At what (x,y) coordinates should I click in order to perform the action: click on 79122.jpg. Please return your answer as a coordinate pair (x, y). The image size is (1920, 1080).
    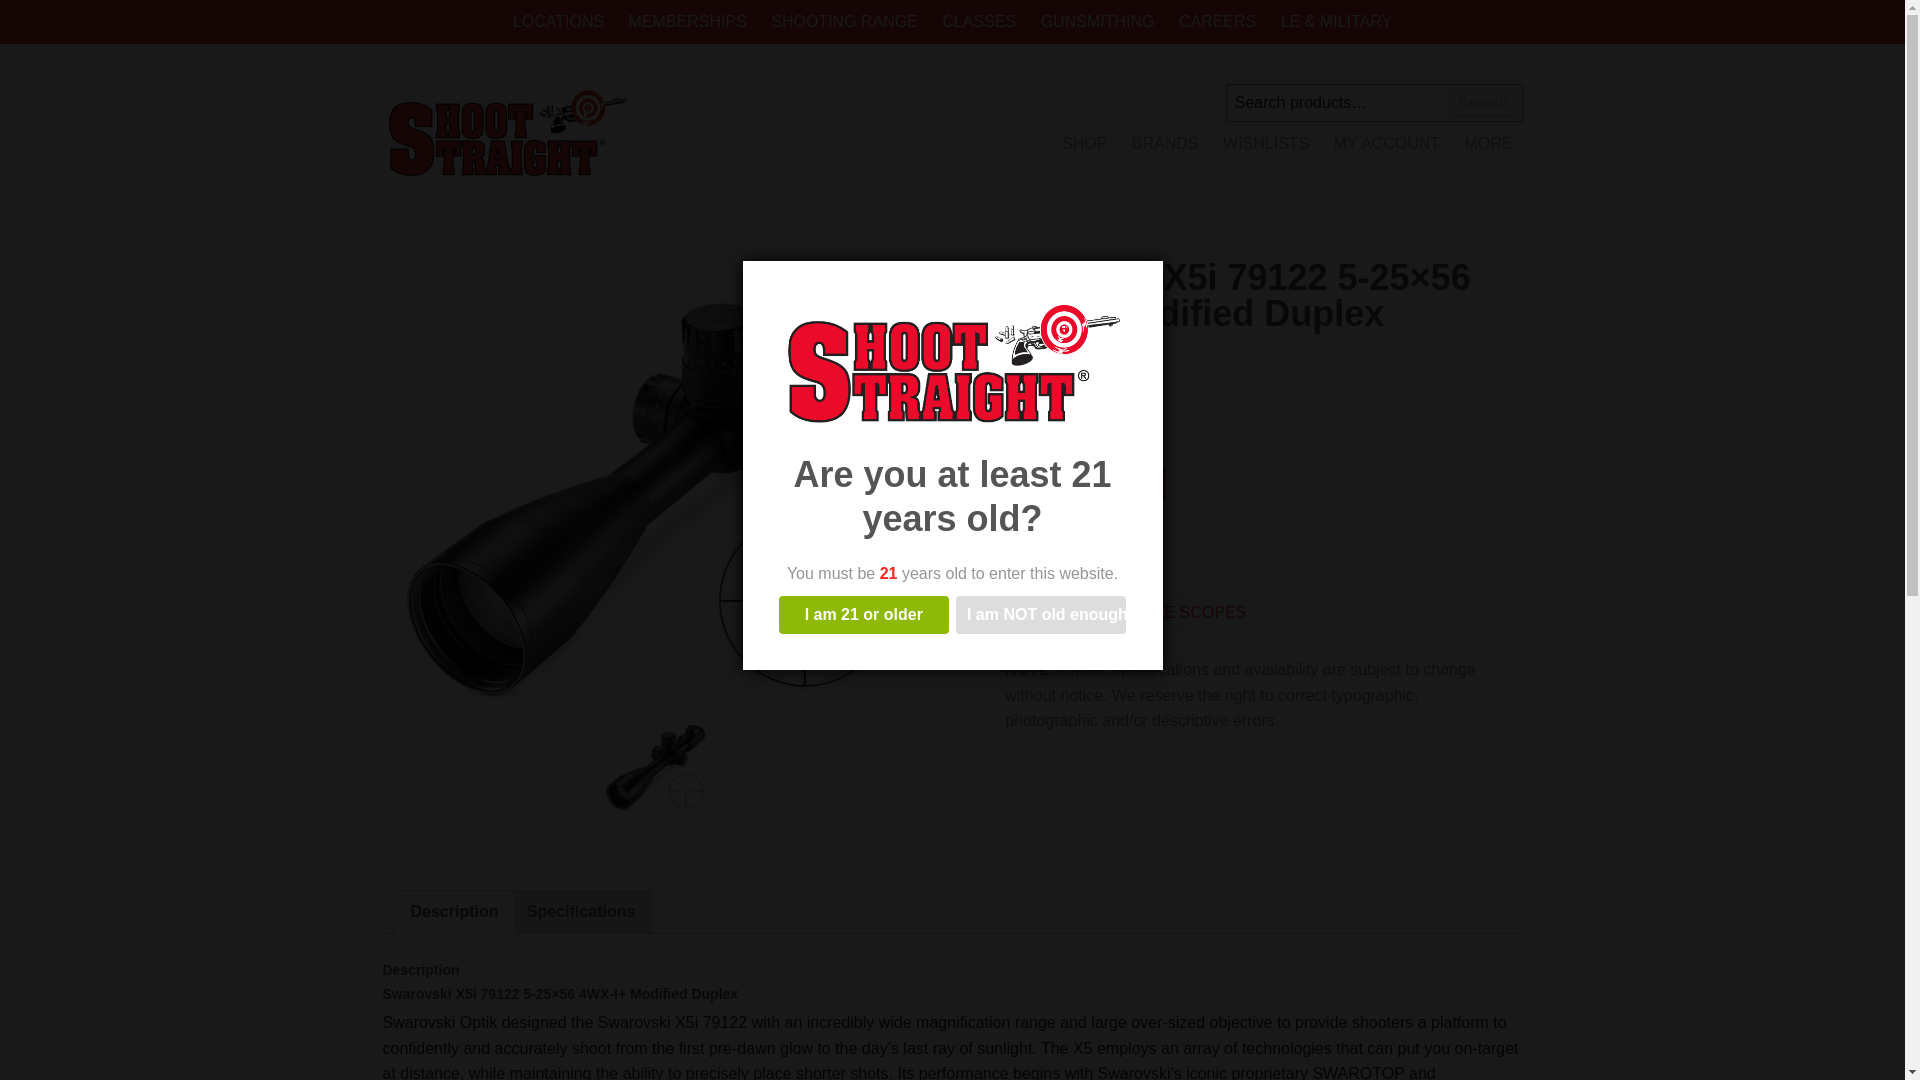
    Looking at the image, I should click on (656, 484).